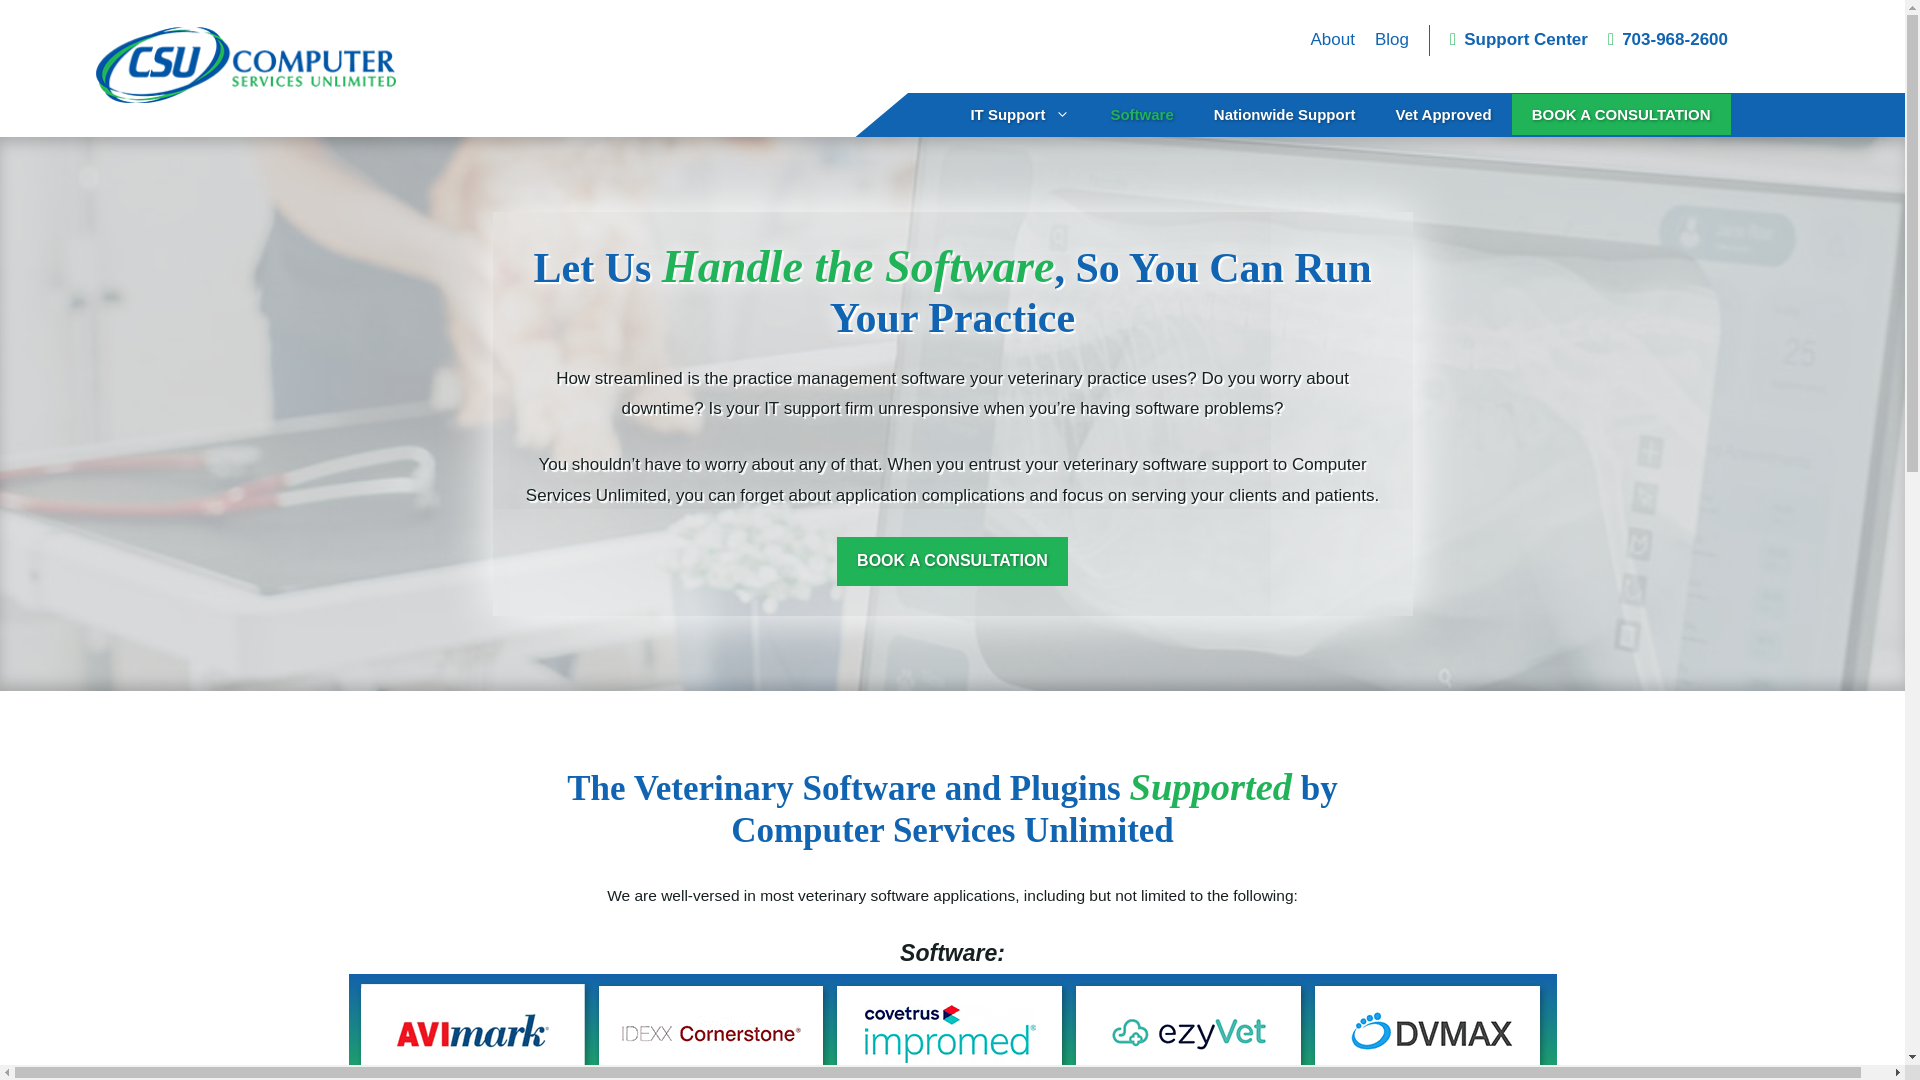 This screenshot has height=1080, width=1920. What do you see at coordinates (952, 561) in the screenshot?
I see `BOOK A CONSULTATION` at bounding box center [952, 561].